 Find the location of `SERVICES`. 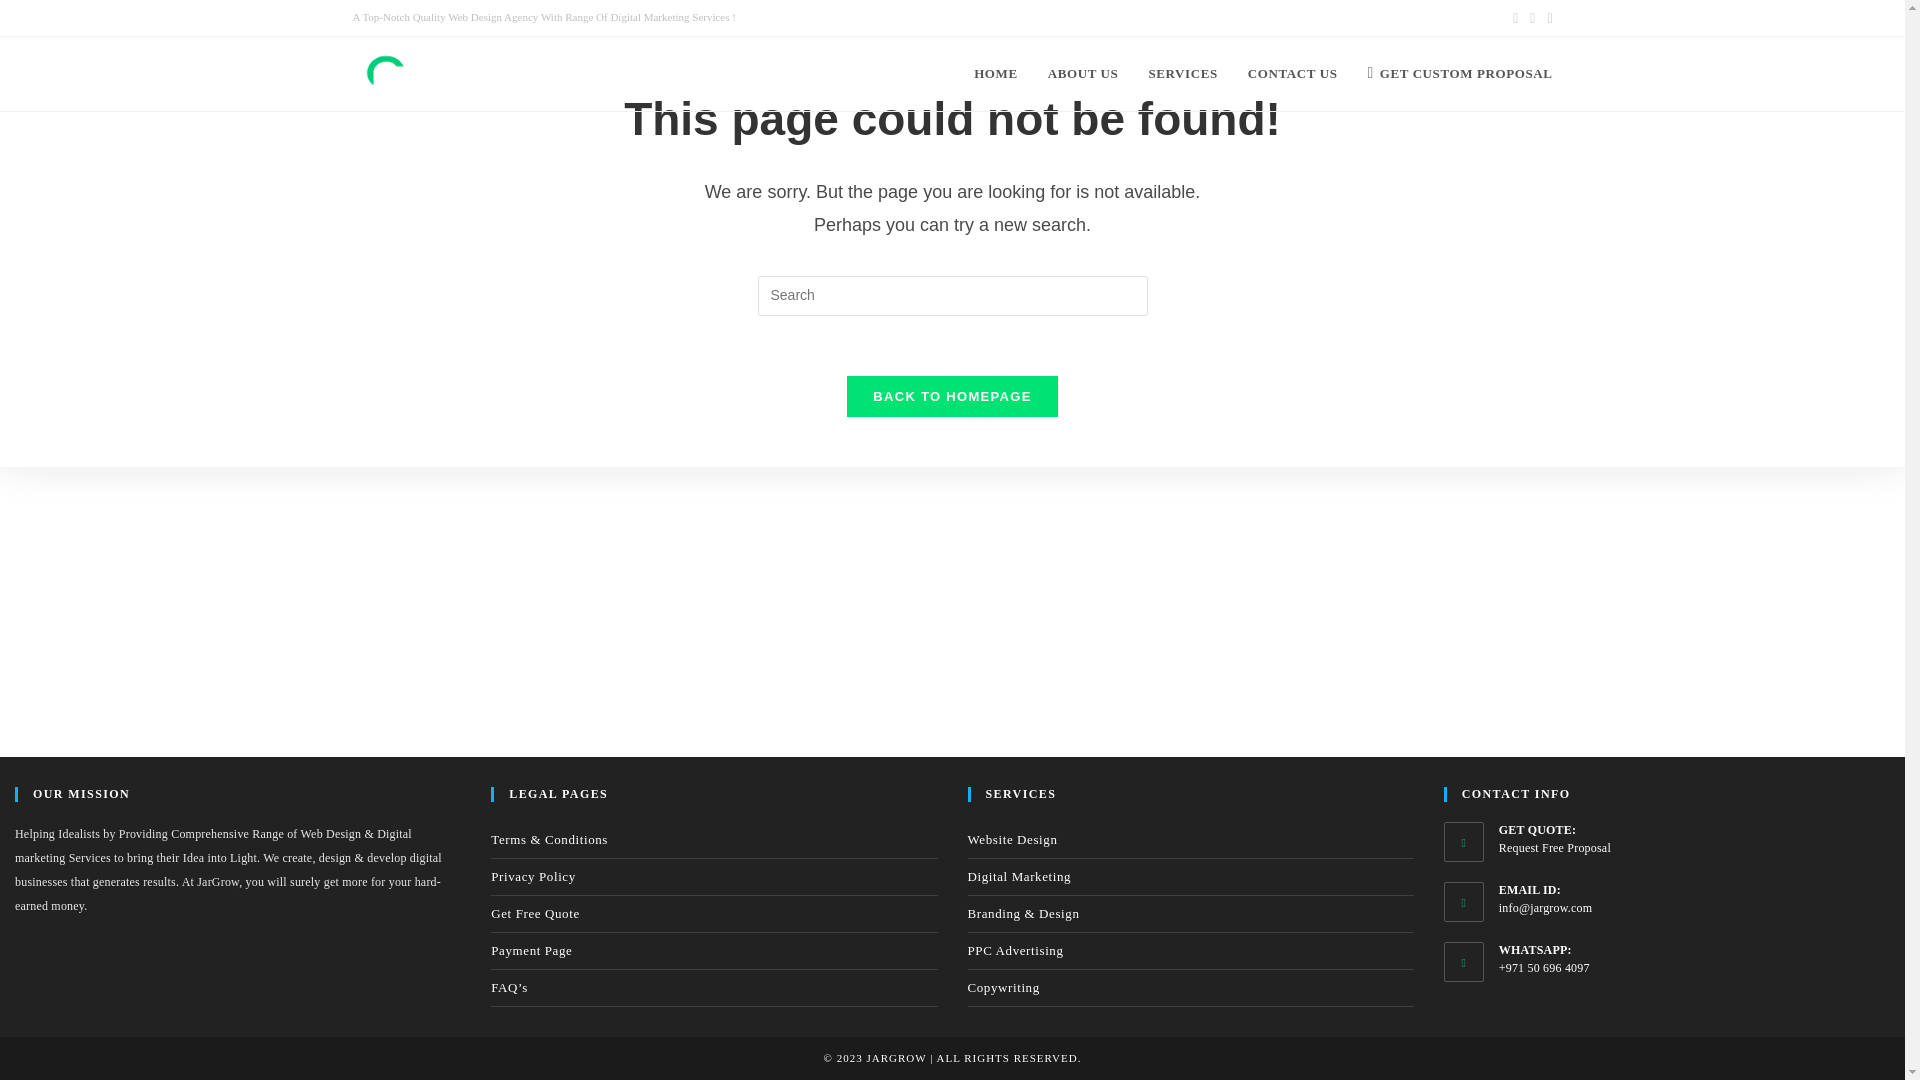

SERVICES is located at coordinates (1182, 74).